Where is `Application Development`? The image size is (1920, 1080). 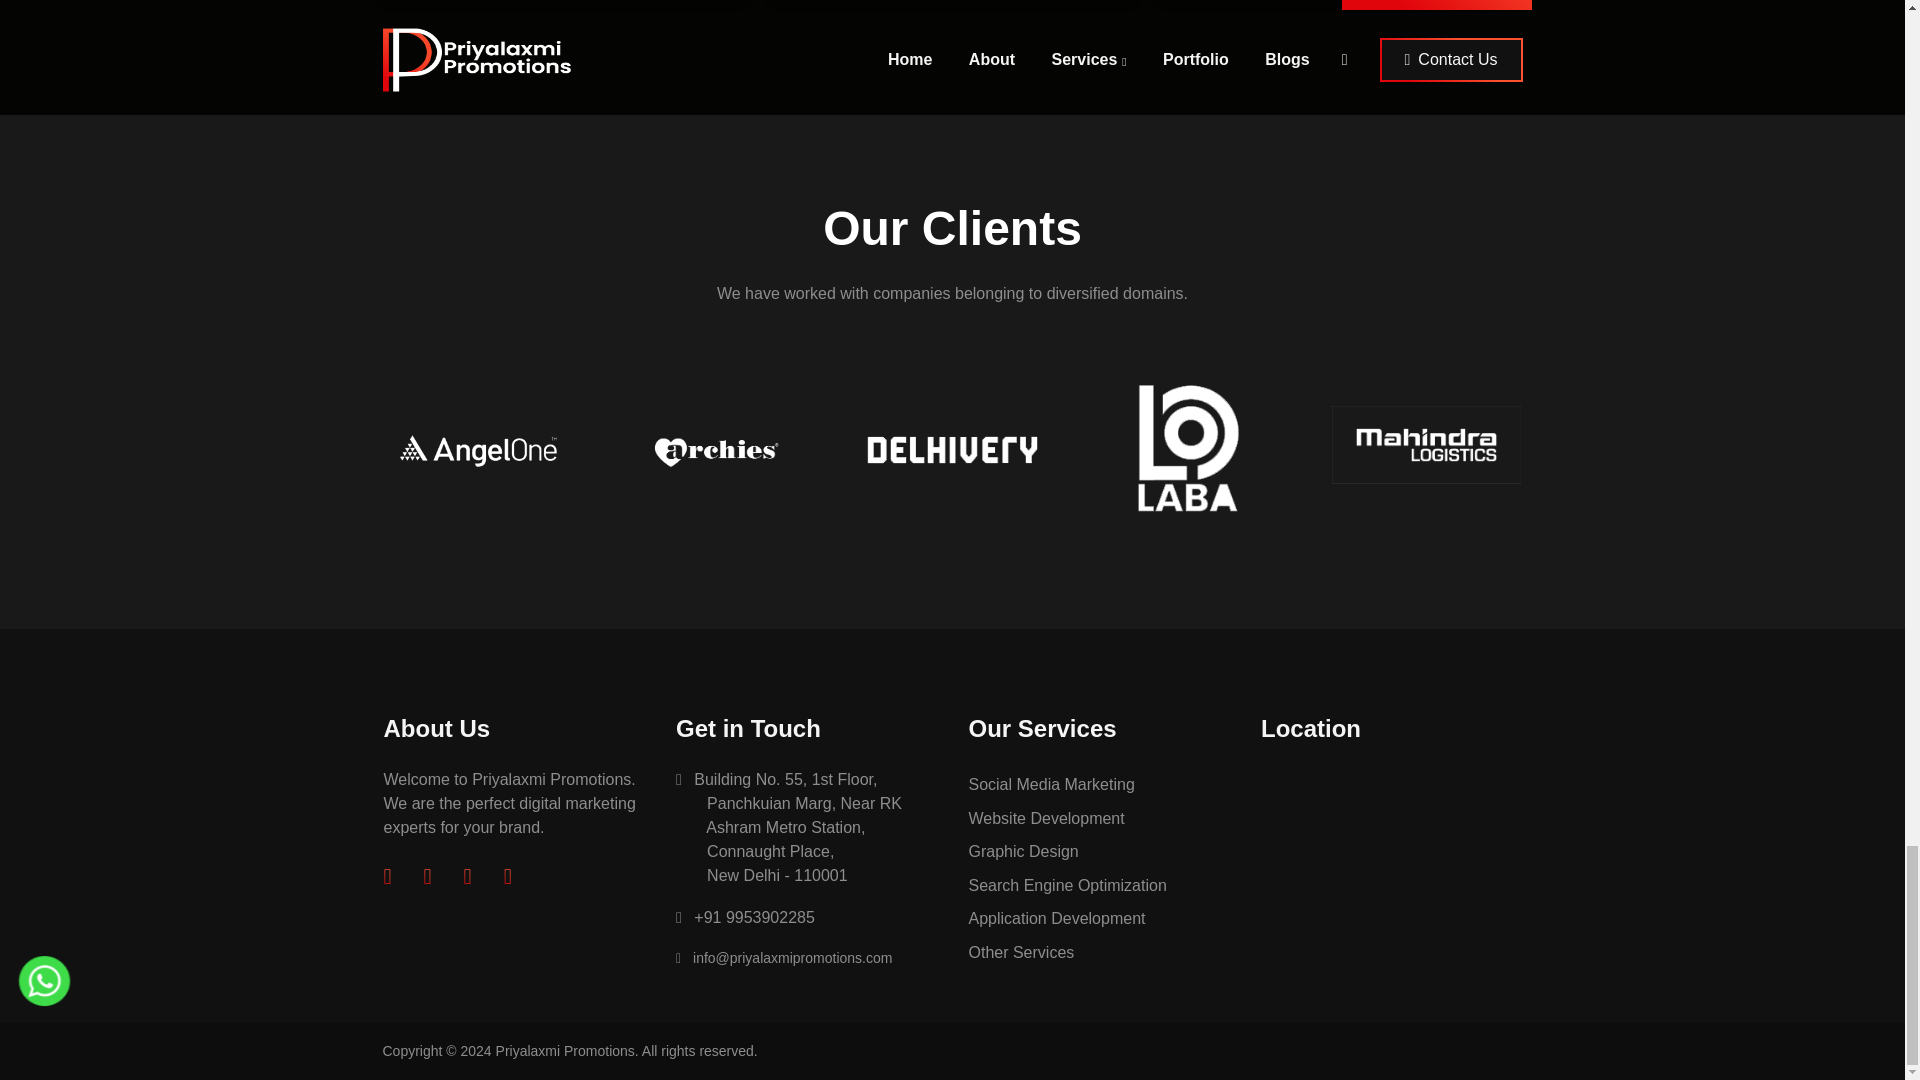 Application Development is located at coordinates (1098, 918).